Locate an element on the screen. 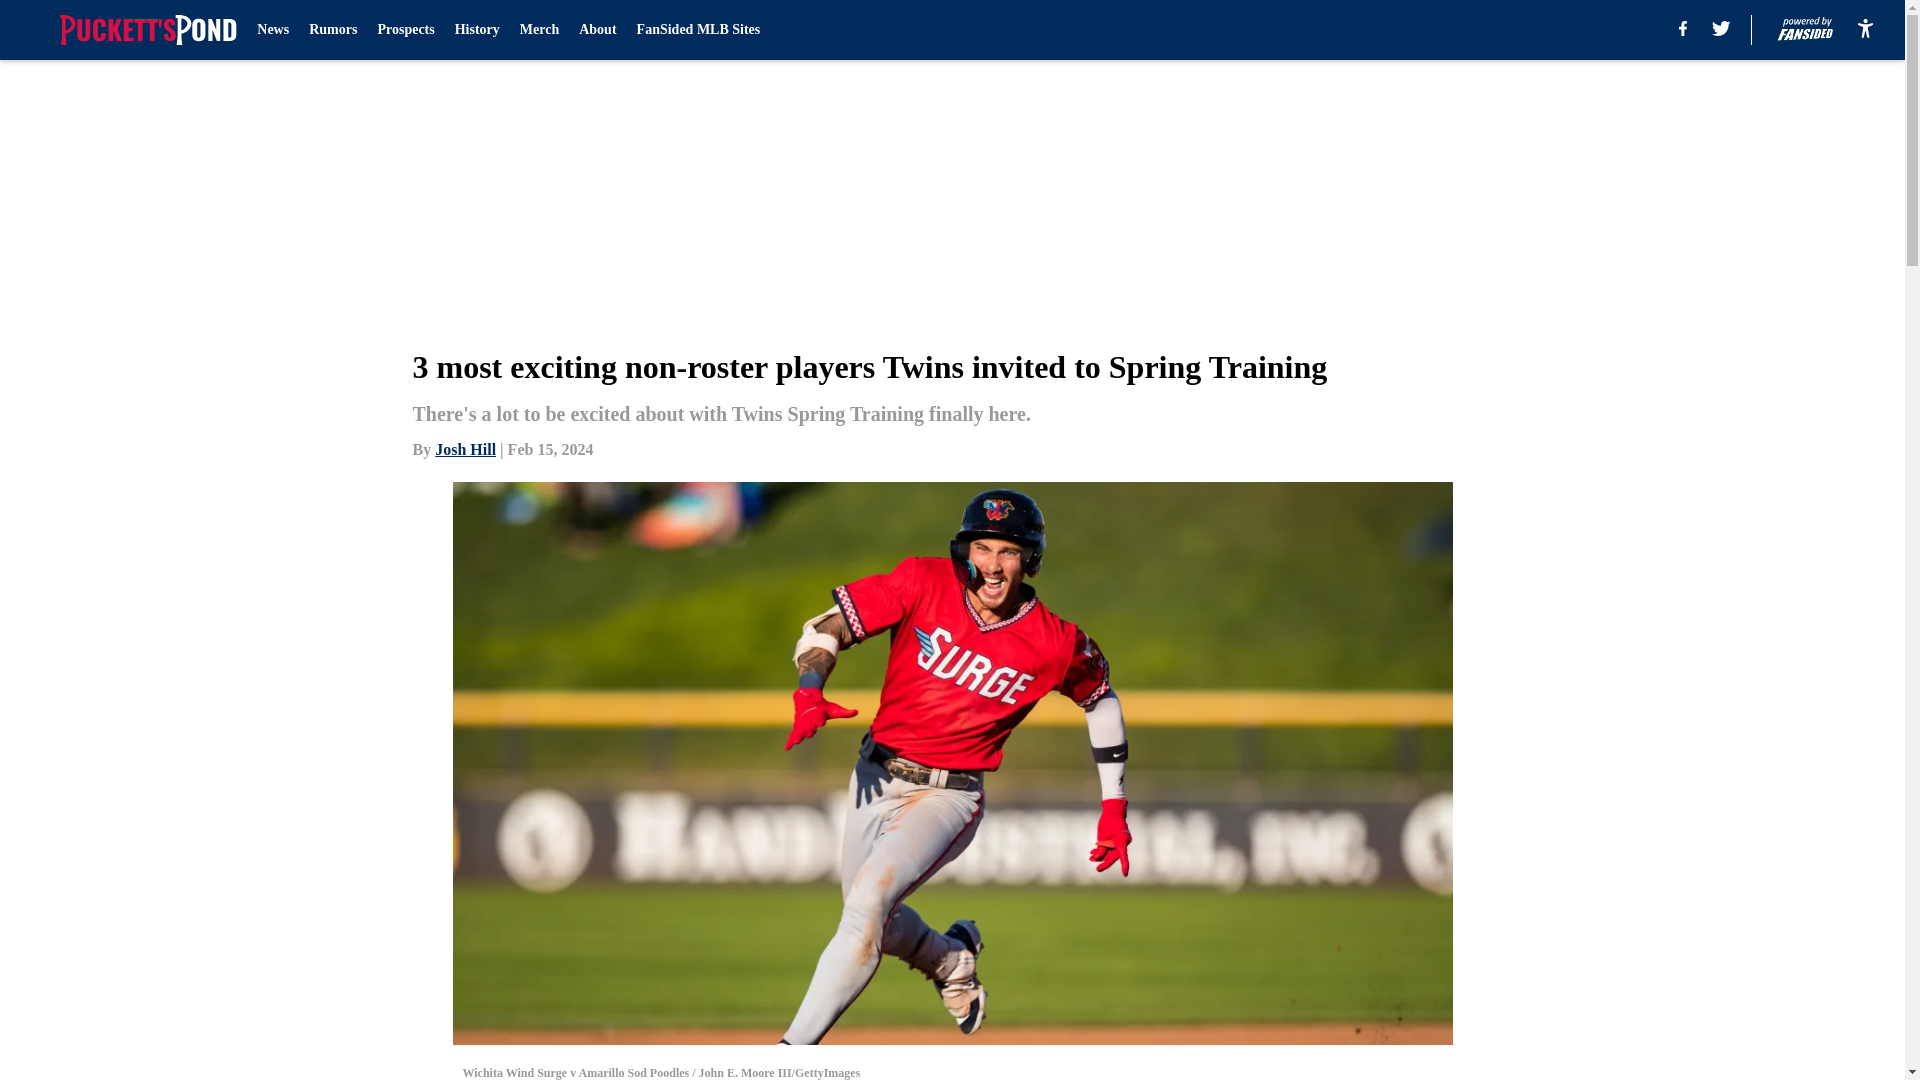 This screenshot has width=1920, height=1080. FanSided MLB Sites is located at coordinates (698, 30).